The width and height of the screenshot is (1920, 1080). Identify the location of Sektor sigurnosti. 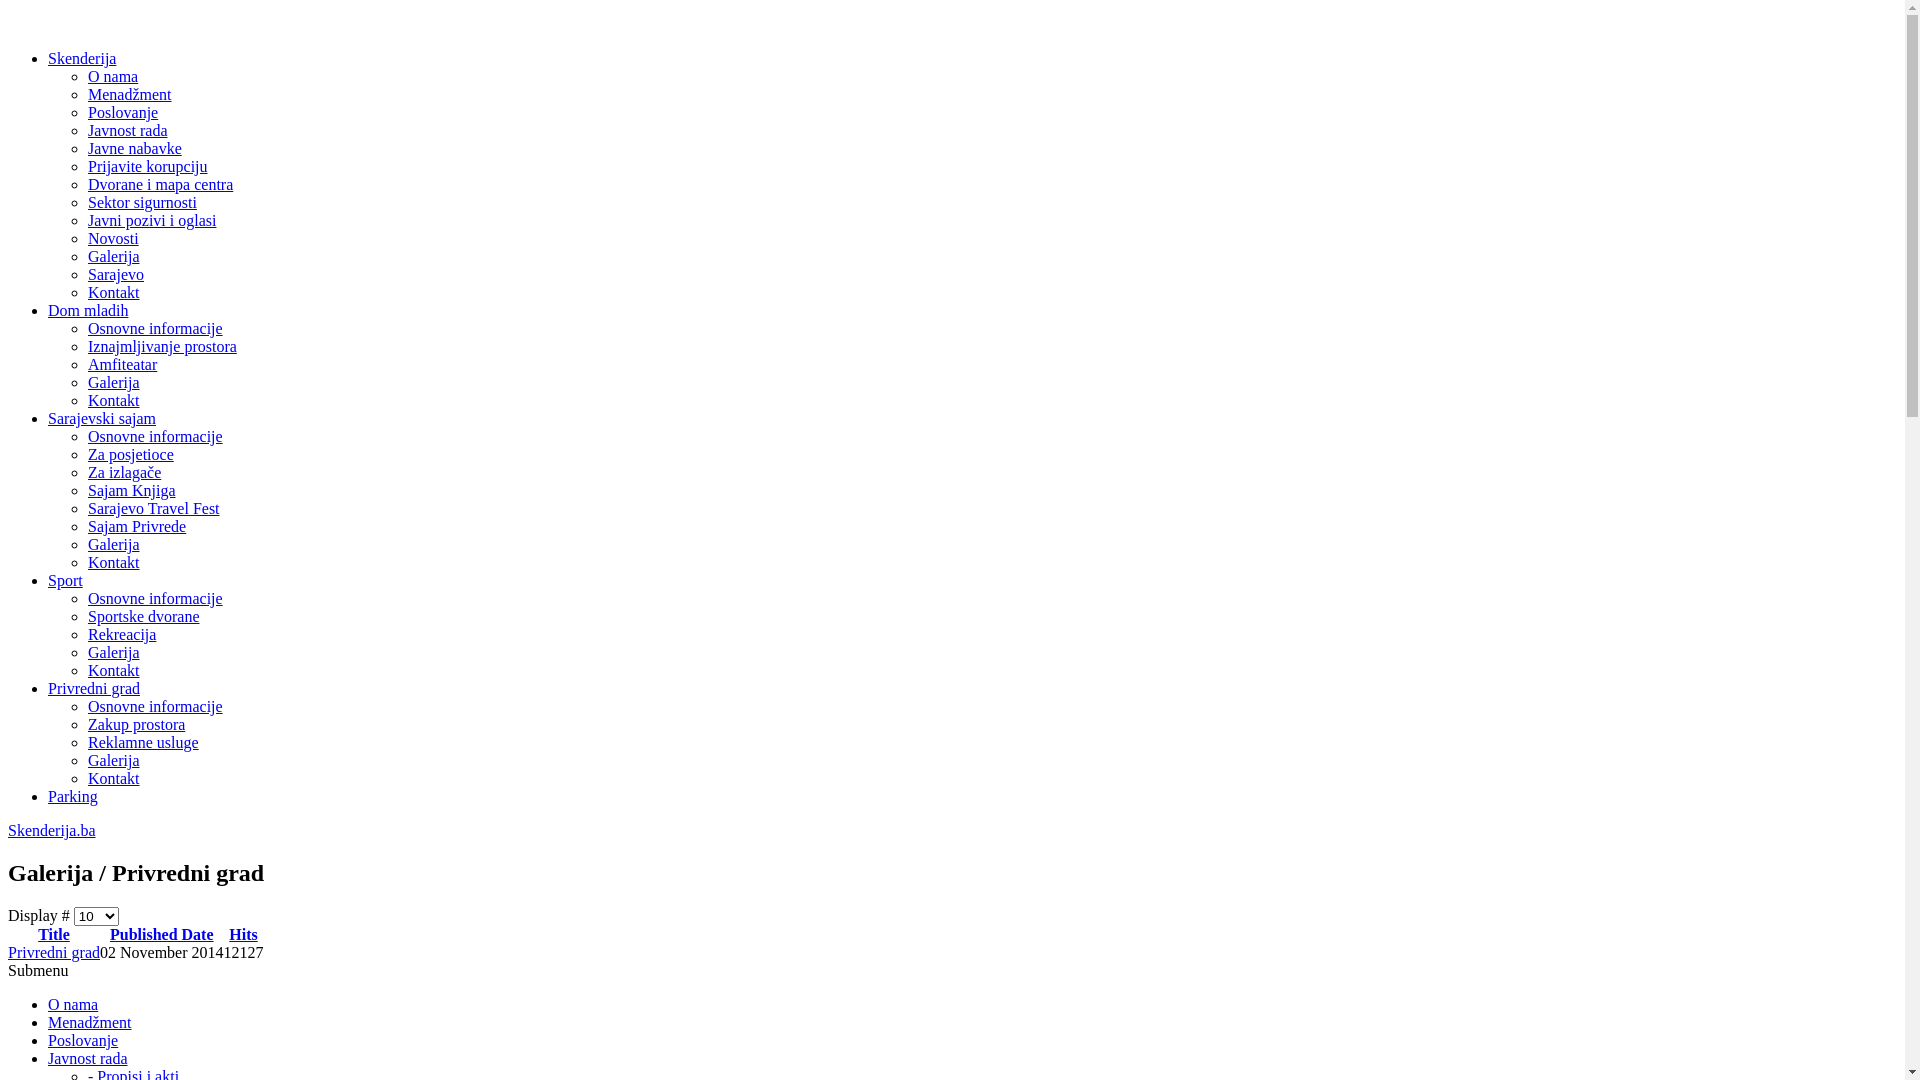
(142, 202).